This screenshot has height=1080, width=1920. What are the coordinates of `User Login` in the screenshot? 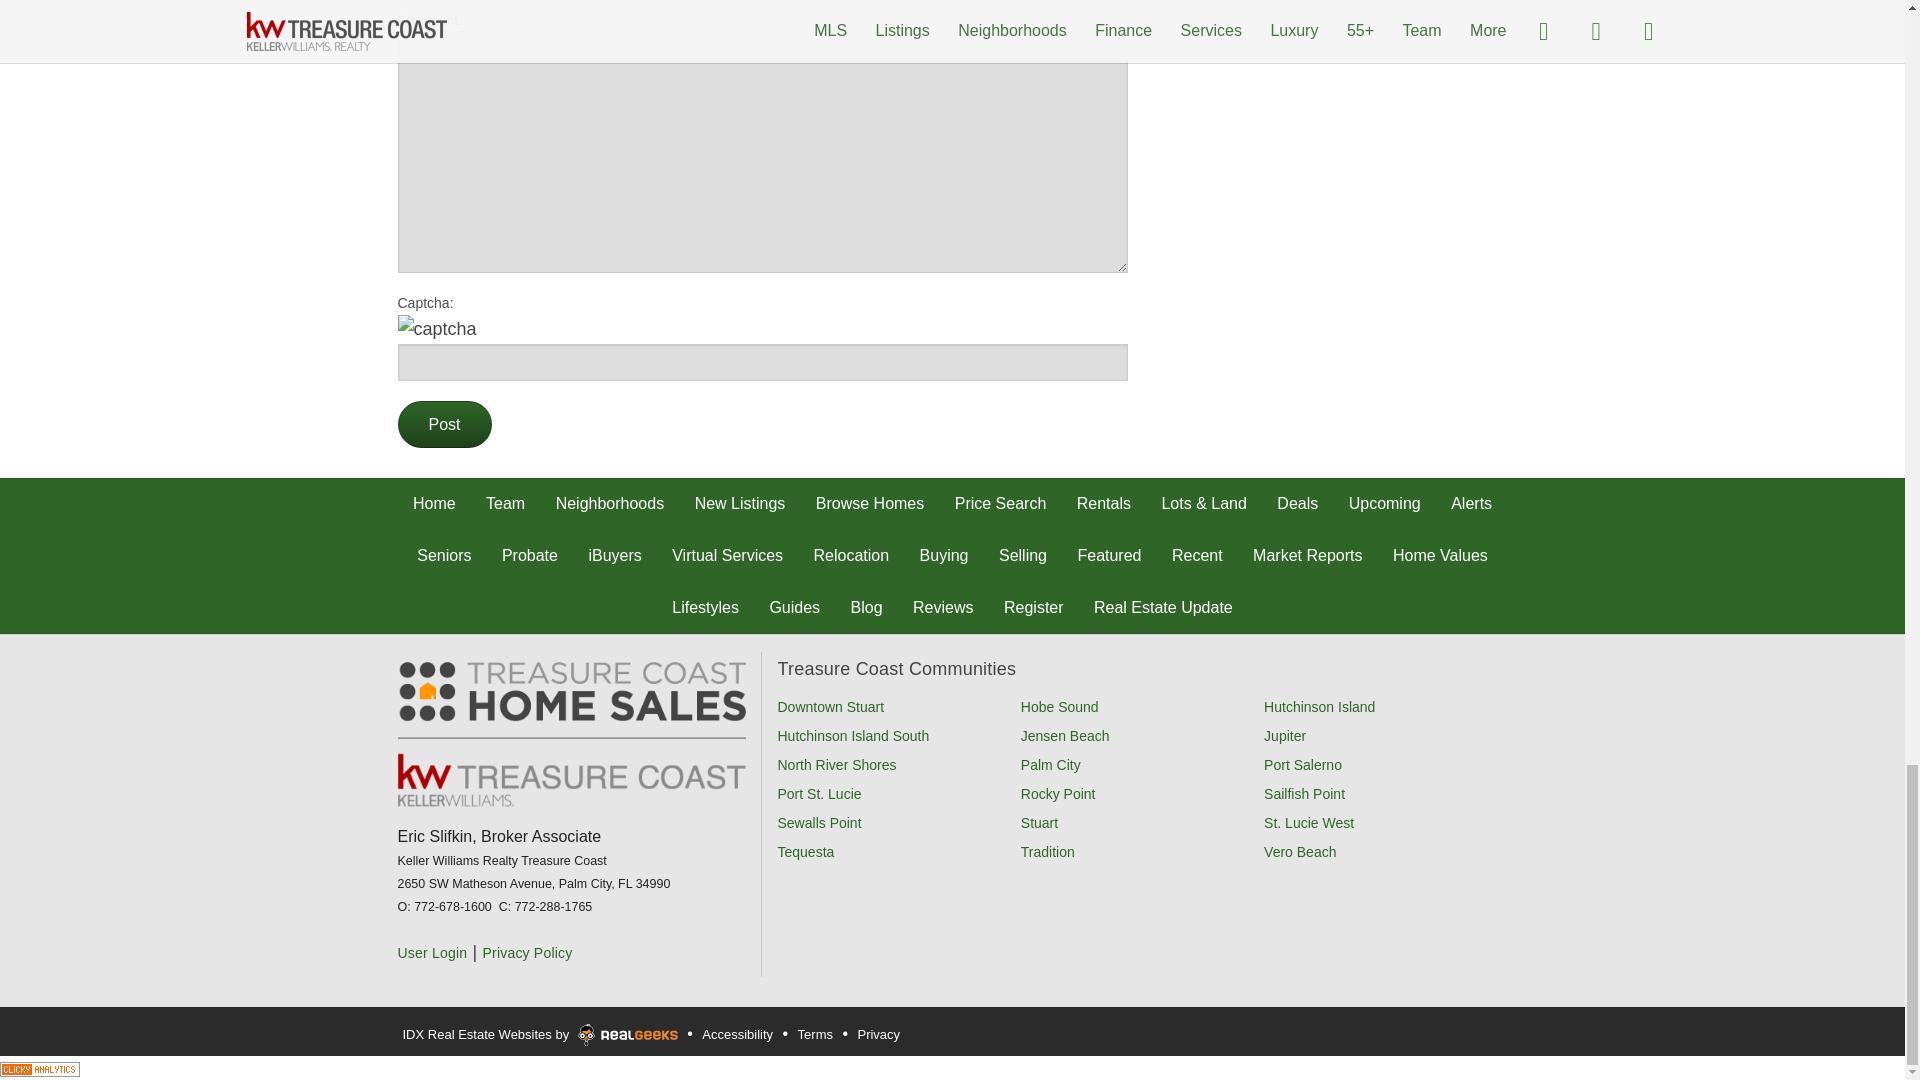 It's located at (432, 953).